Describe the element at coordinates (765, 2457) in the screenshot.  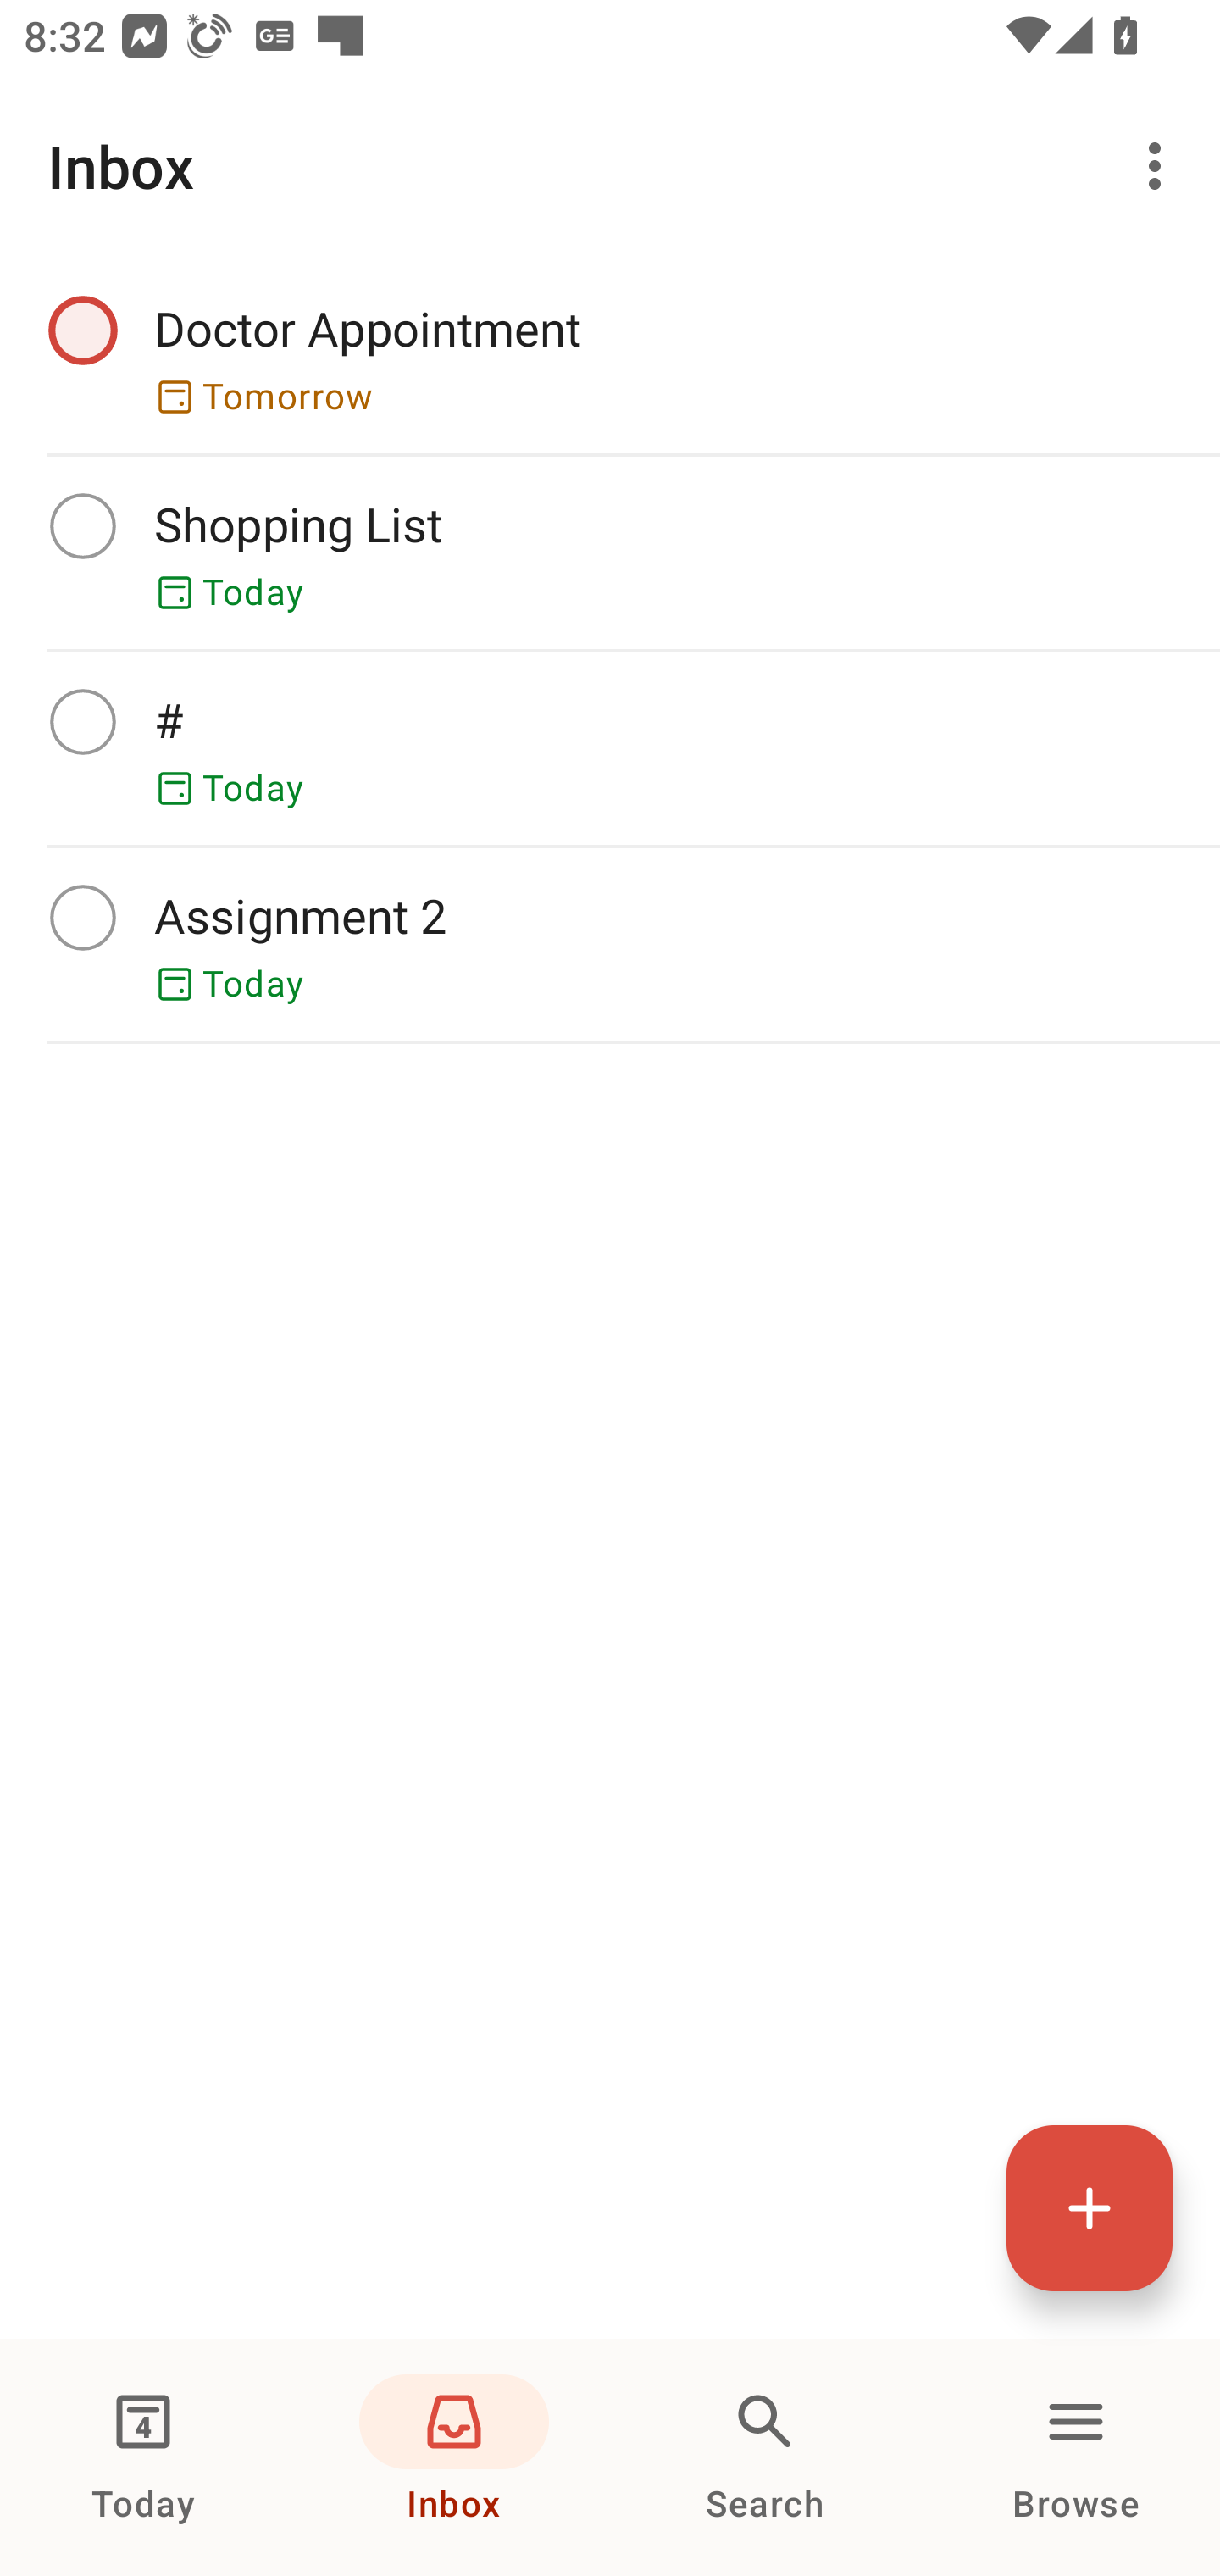
I see `Search` at that location.